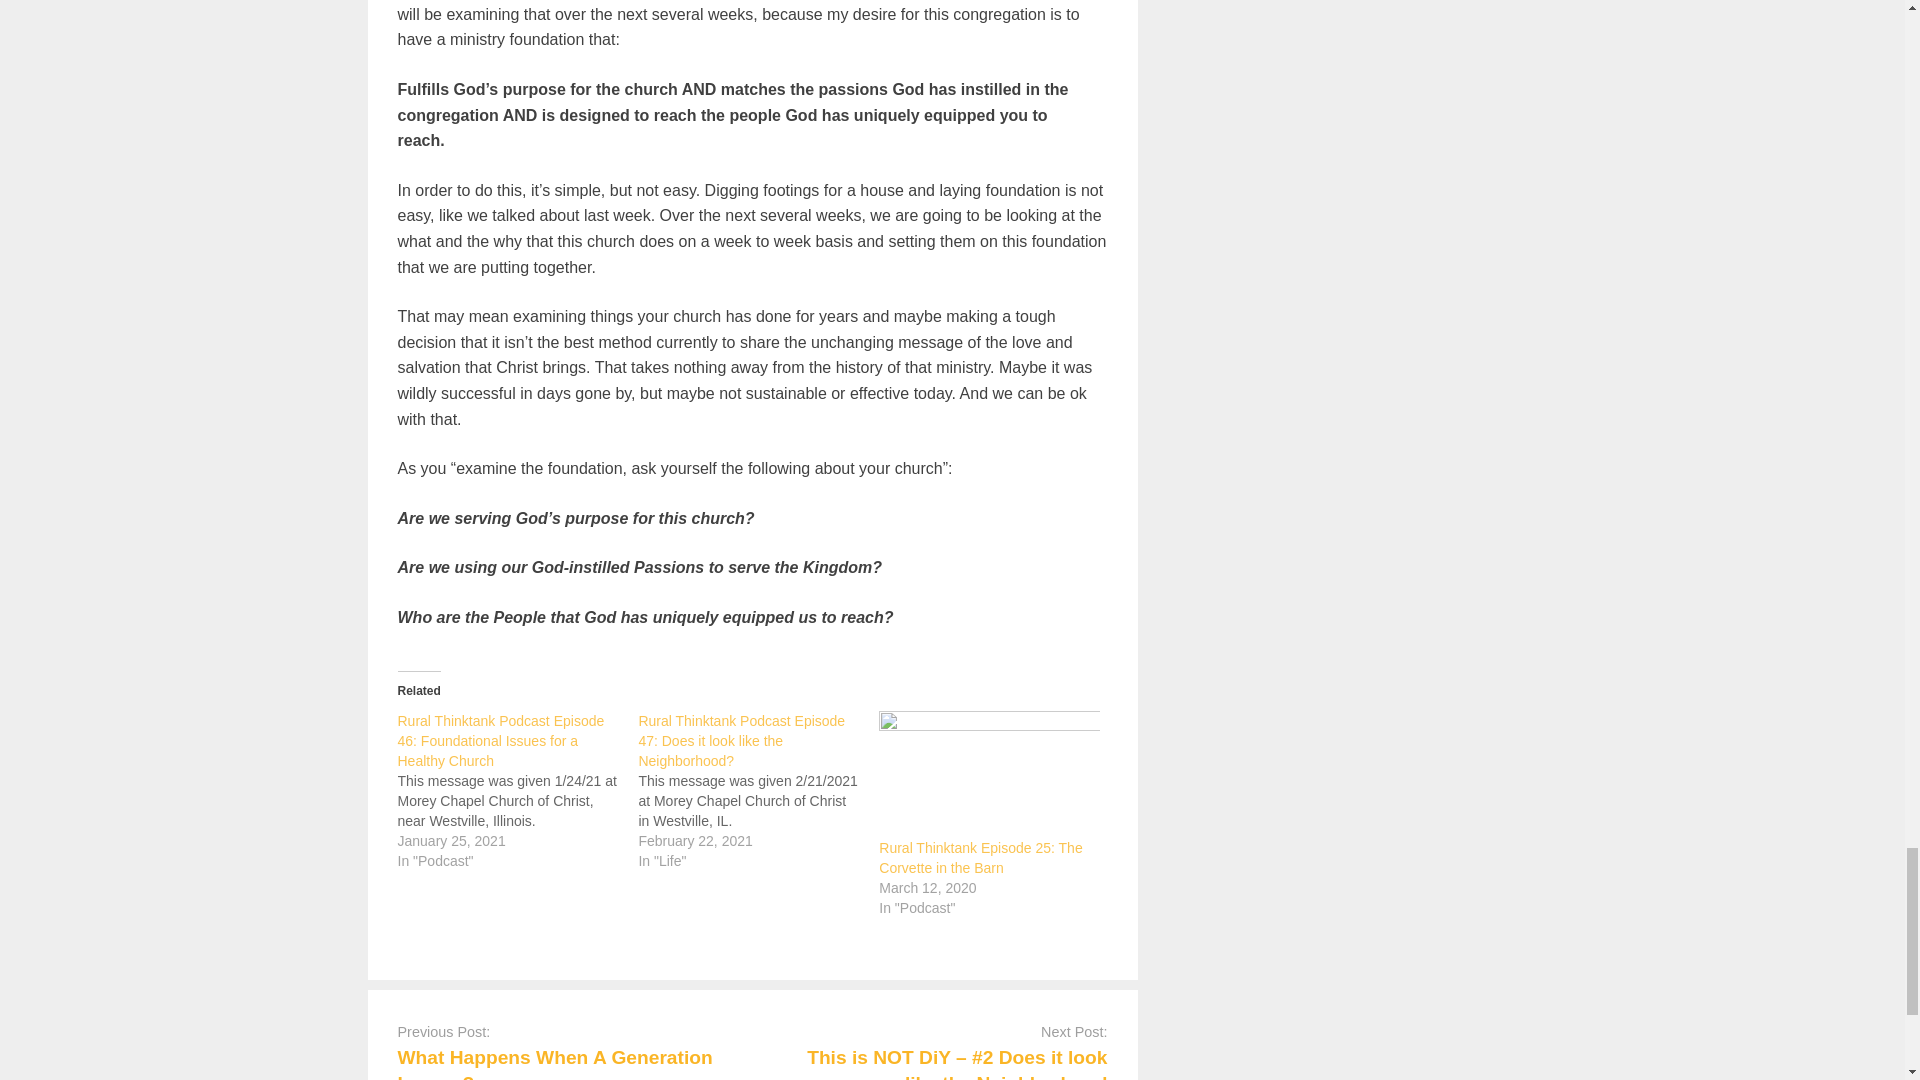  Describe the element at coordinates (554, 1063) in the screenshot. I see `What Happens When A Generation Leaves?` at that location.